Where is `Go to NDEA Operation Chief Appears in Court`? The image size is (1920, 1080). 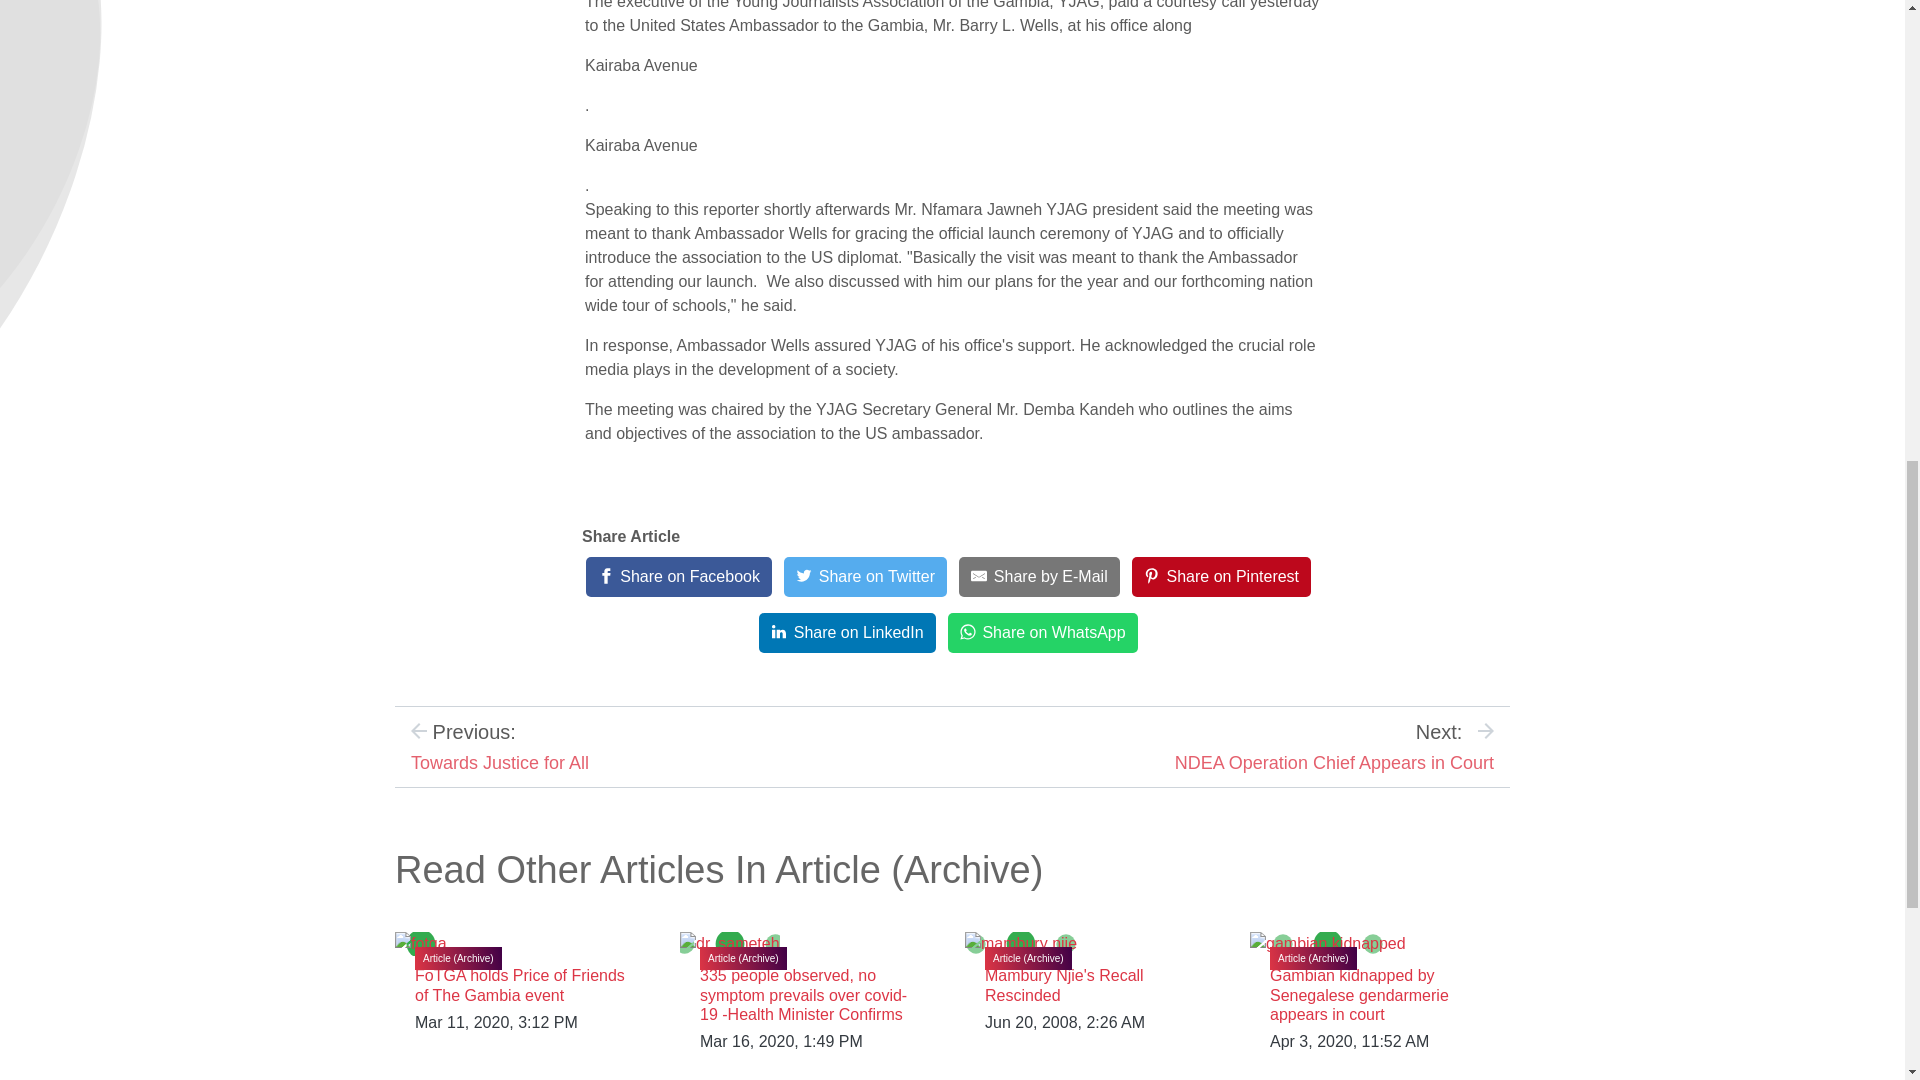
Go to NDEA Operation Chief Appears in Court is located at coordinates (1334, 762).